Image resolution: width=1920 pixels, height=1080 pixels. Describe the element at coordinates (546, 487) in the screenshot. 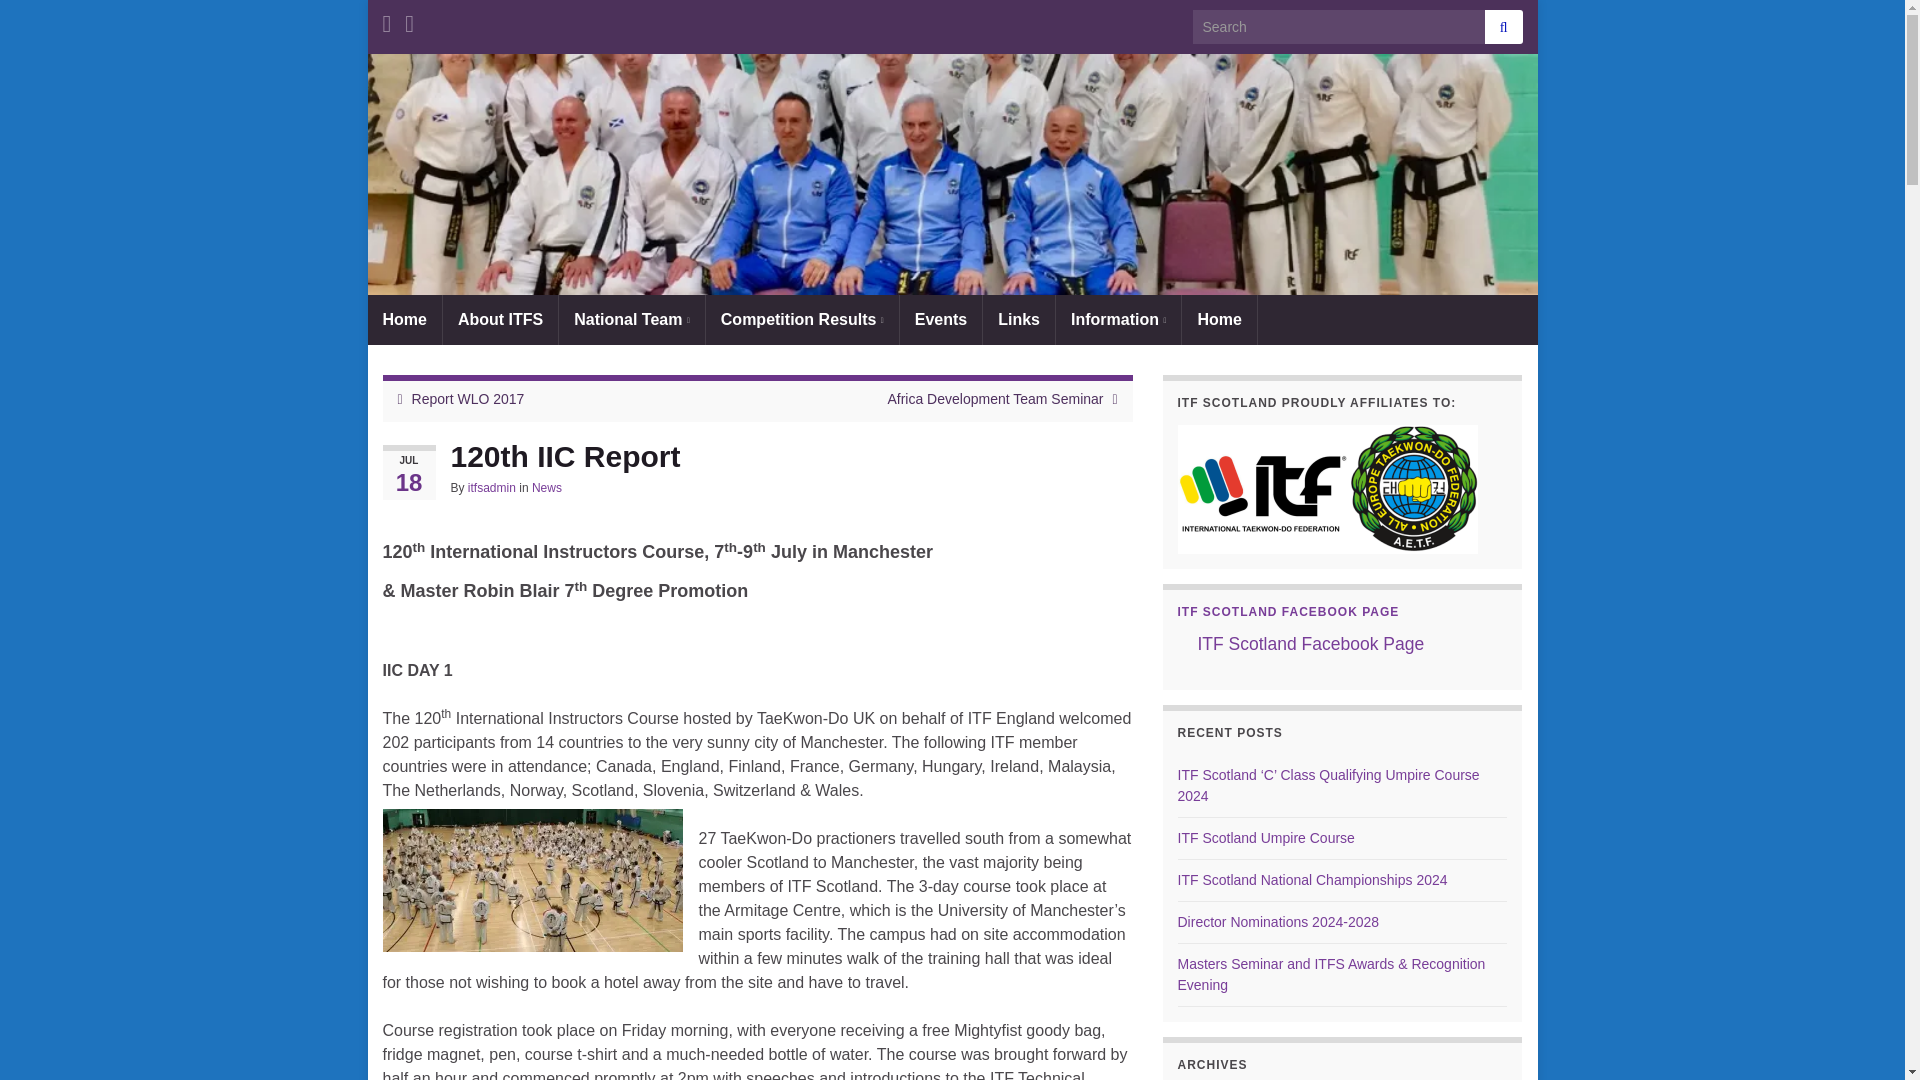

I see `News` at that location.